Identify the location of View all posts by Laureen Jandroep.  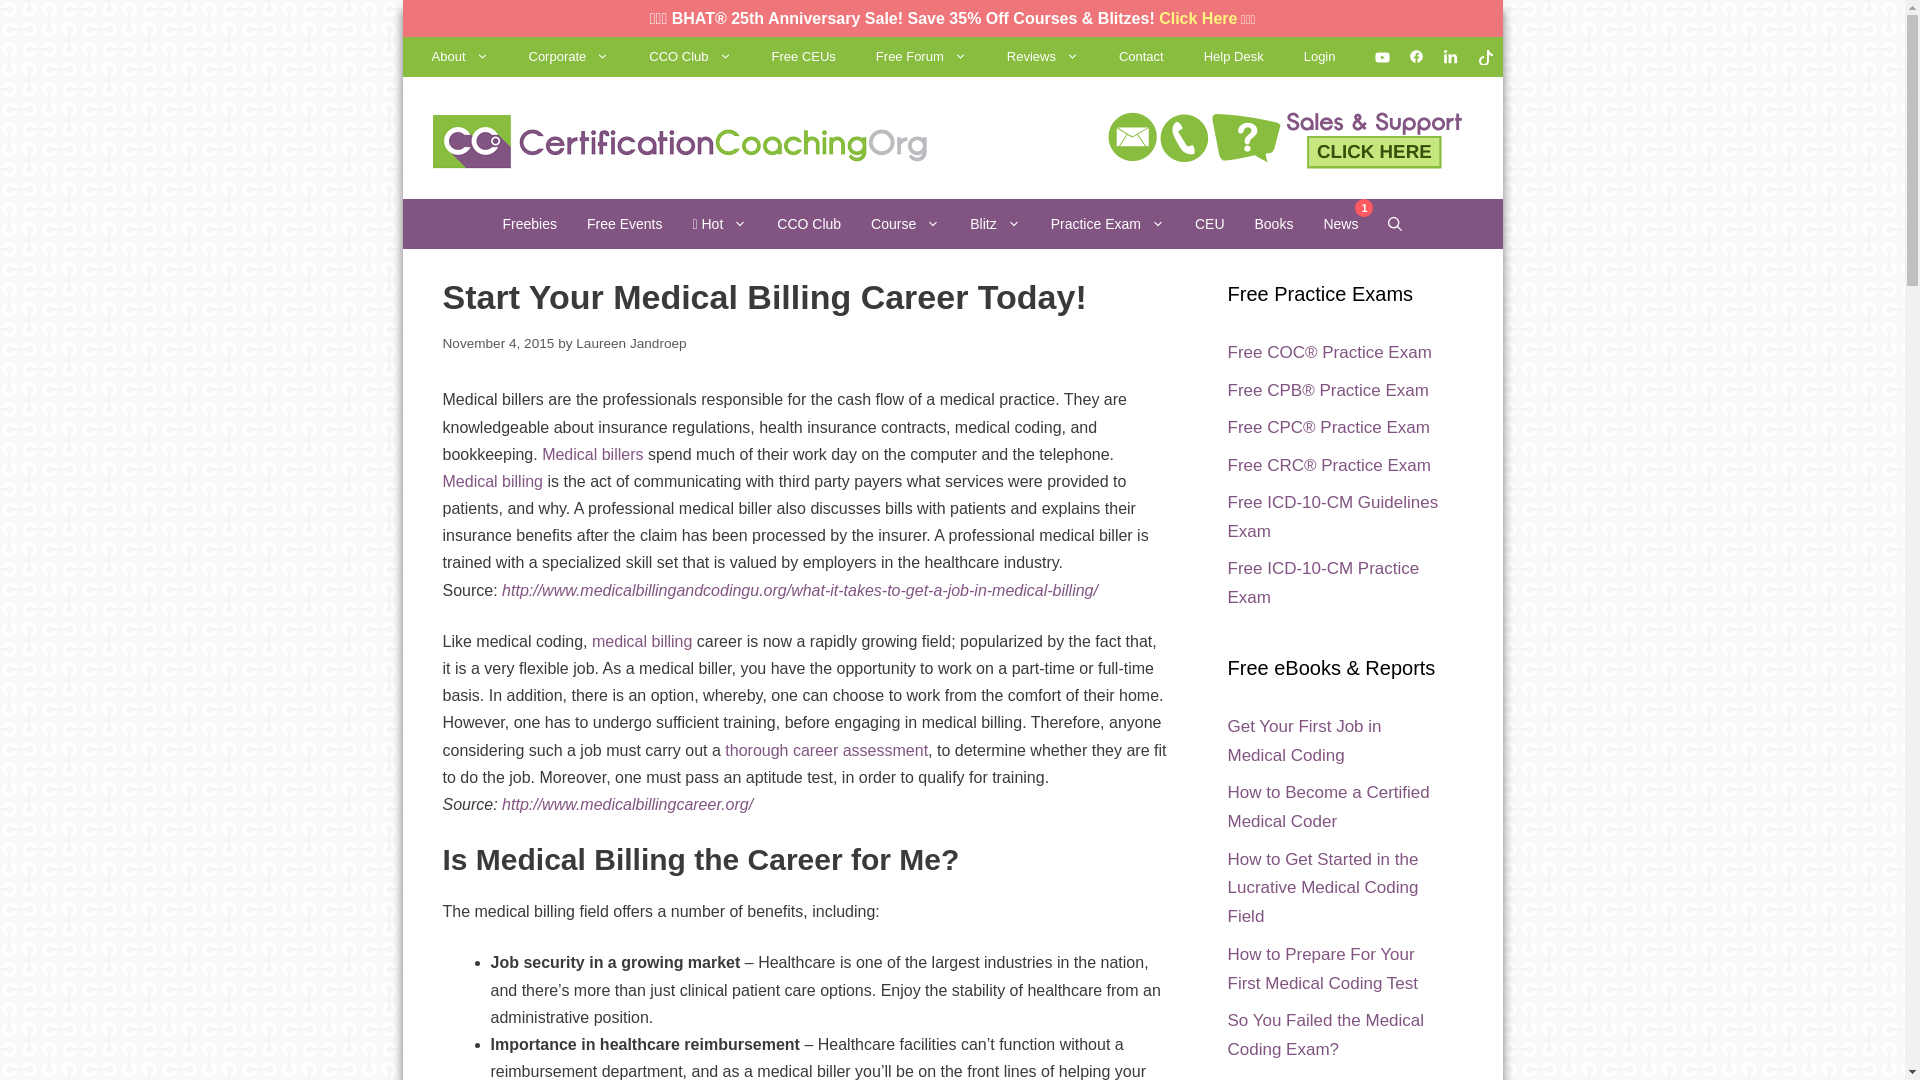
(630, 343).